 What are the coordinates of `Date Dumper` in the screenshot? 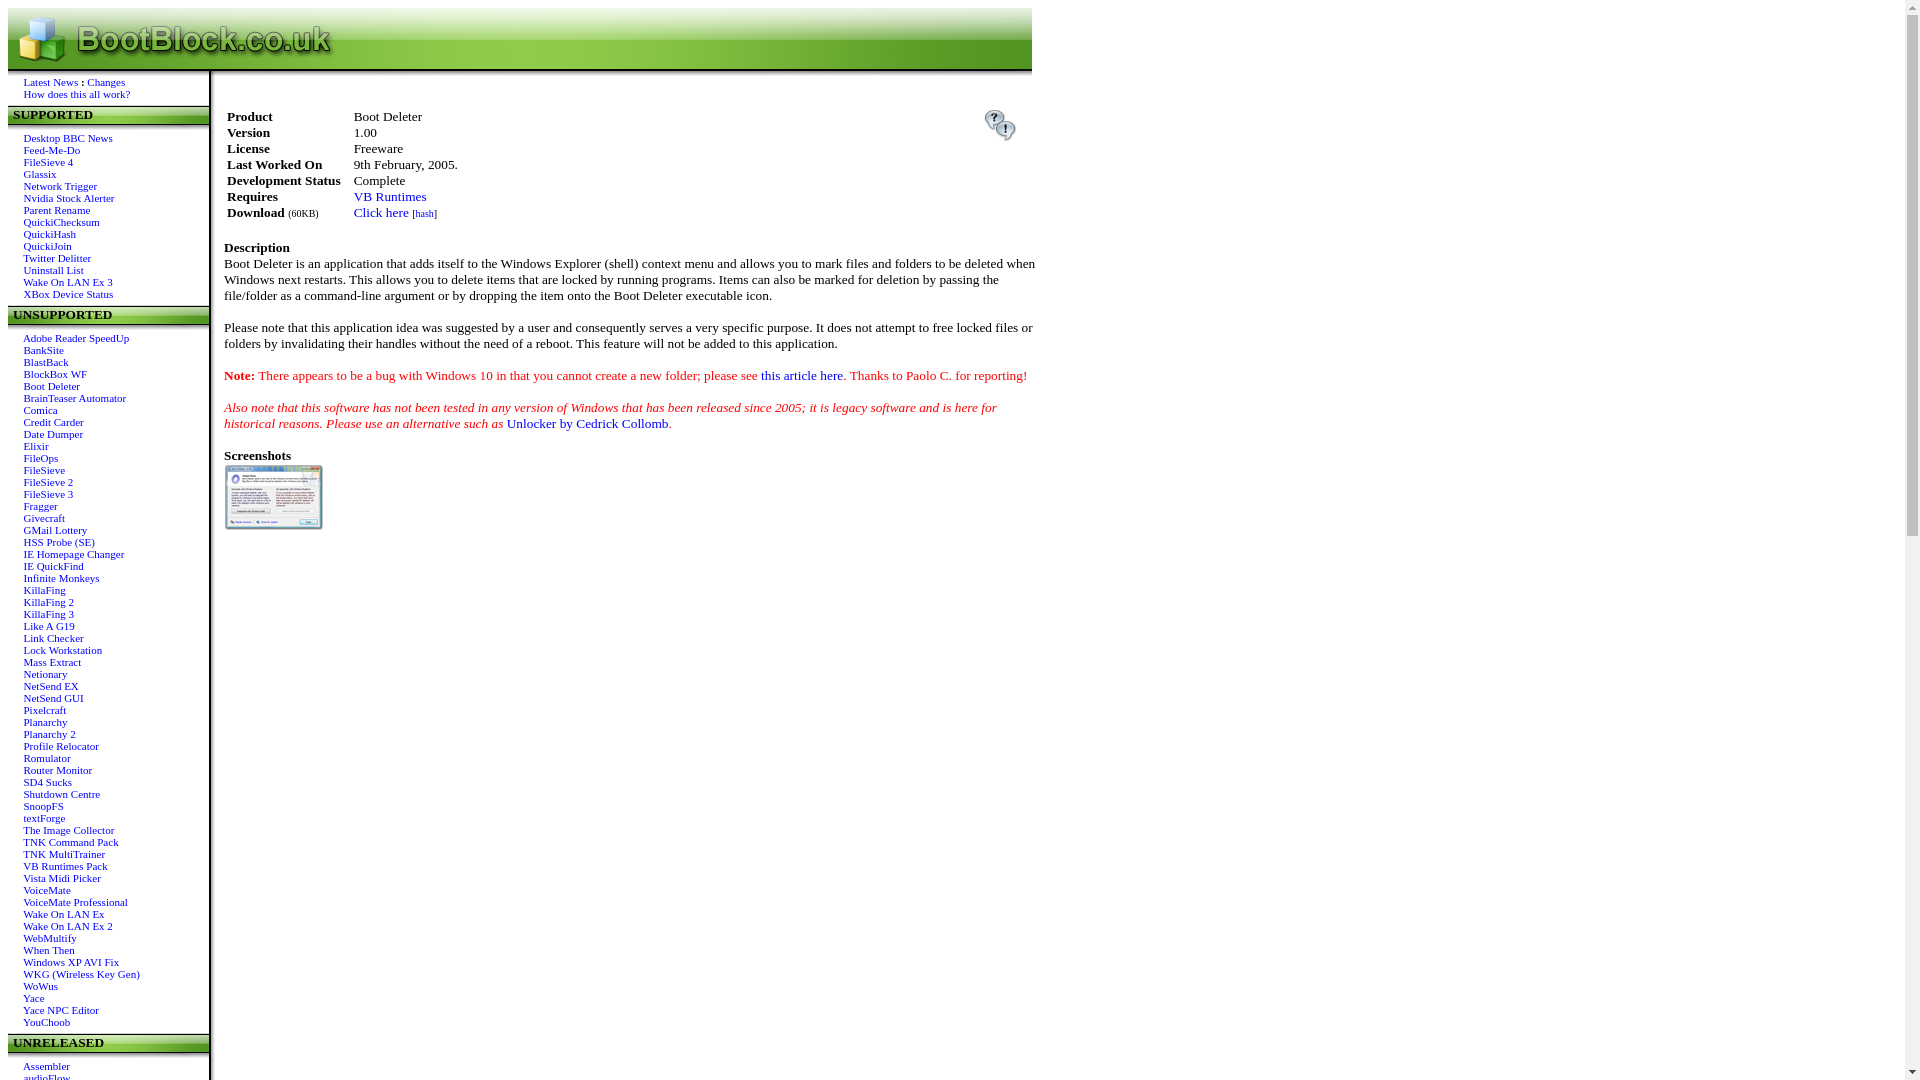 It's located at (54, 433).